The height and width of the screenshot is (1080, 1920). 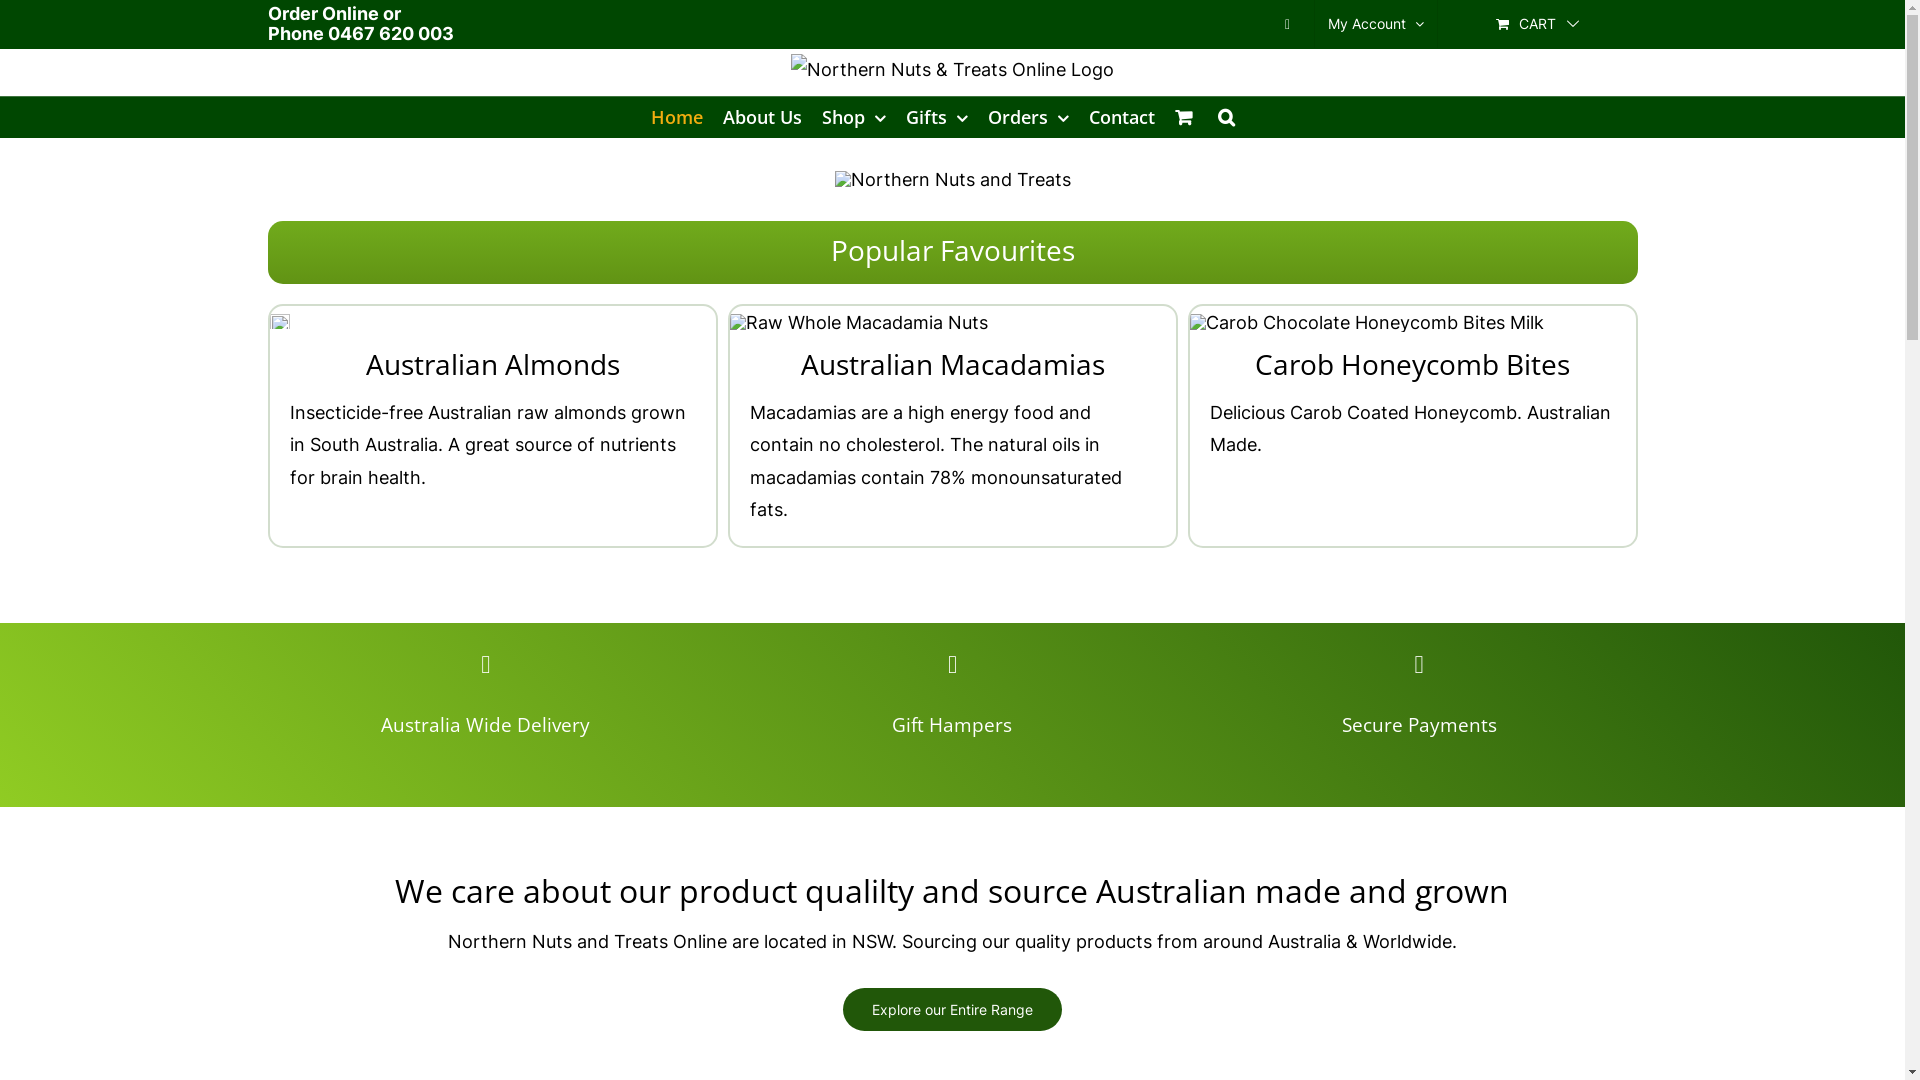 What do you see at coordinates (391, 34) in the screenshot?
I see `0467 620 003` at bounding box center [391, 34].